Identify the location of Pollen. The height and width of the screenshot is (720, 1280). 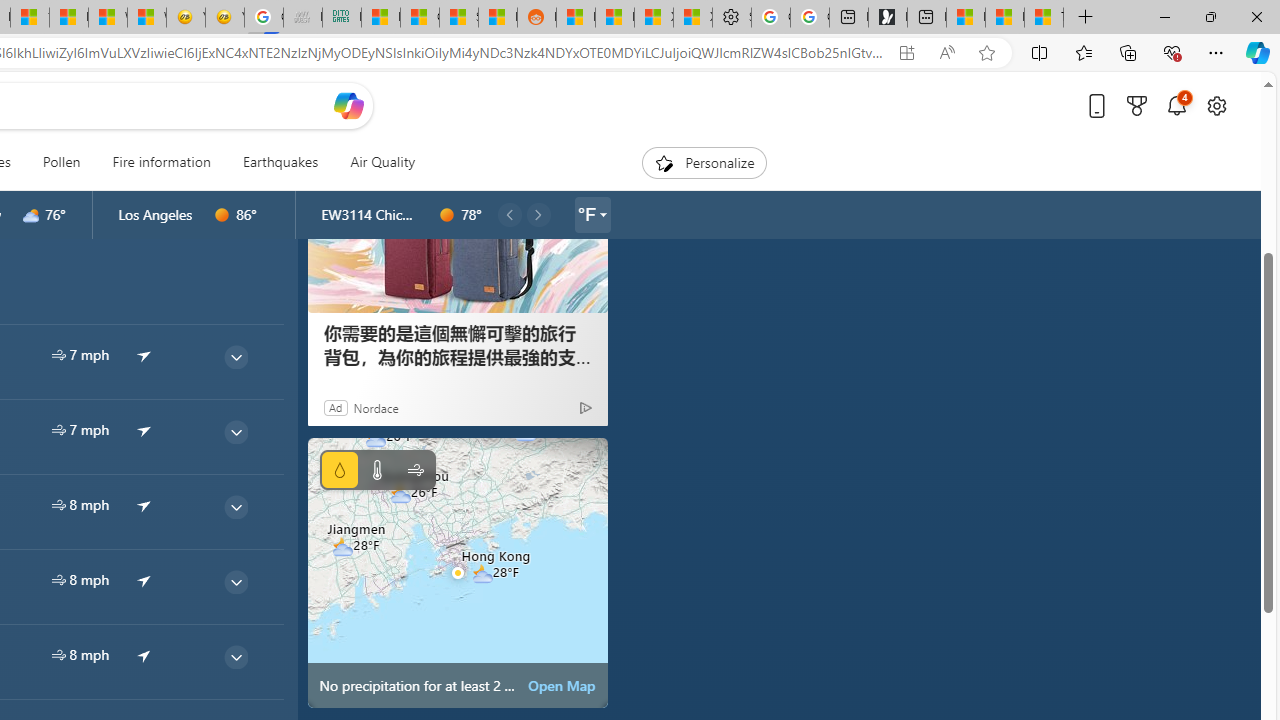
(61, 162).